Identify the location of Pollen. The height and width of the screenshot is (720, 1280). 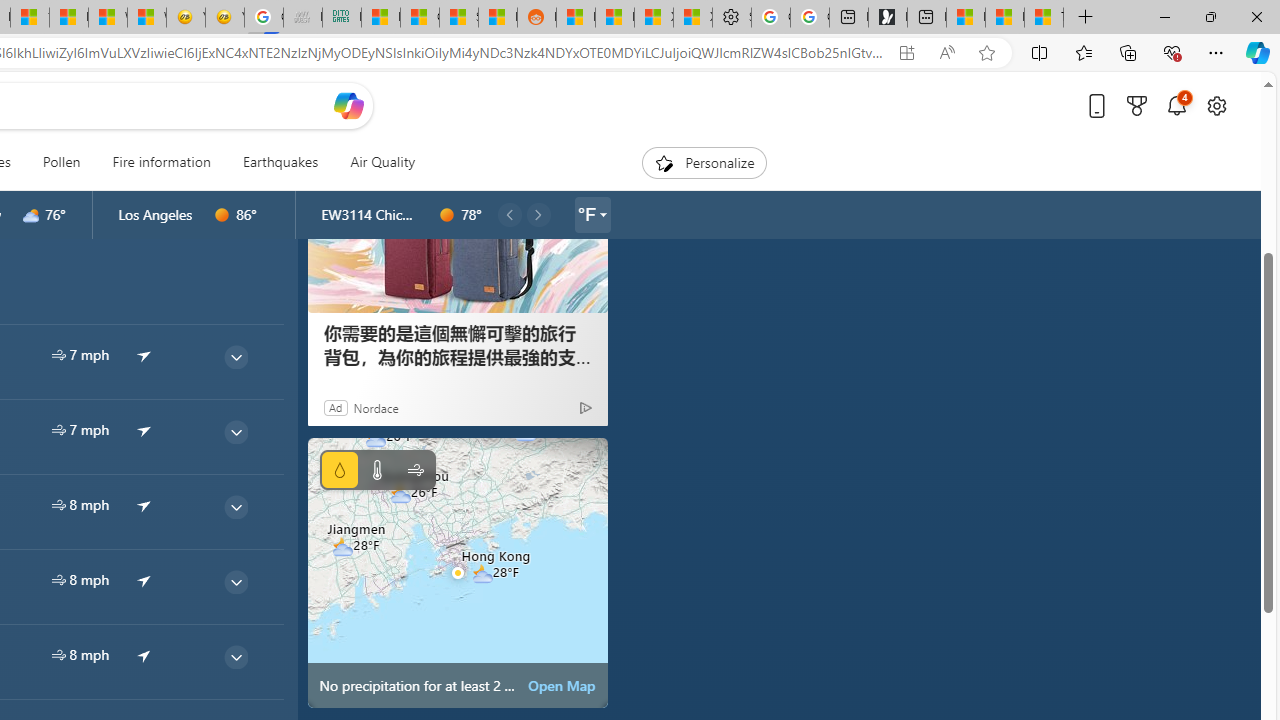
(61, 162).